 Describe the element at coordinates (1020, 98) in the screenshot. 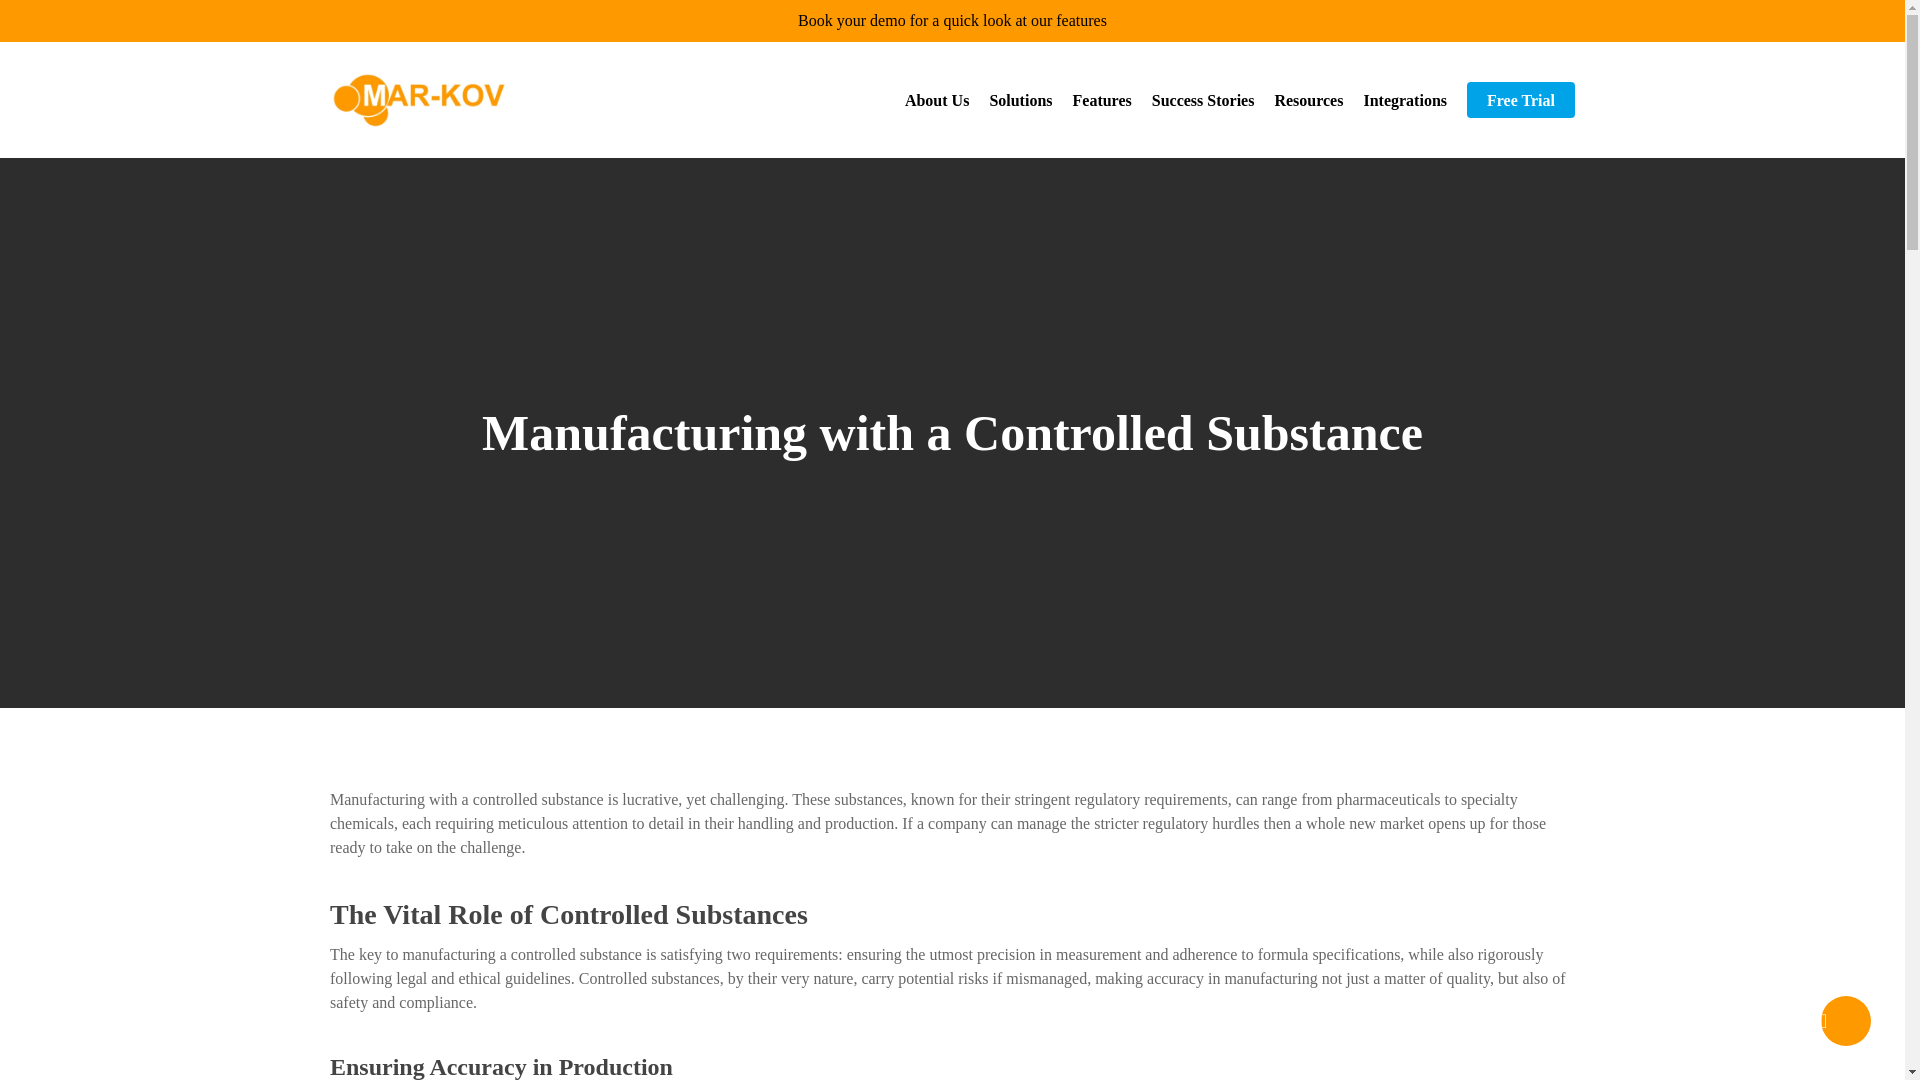

I see `Solutions` at that location.